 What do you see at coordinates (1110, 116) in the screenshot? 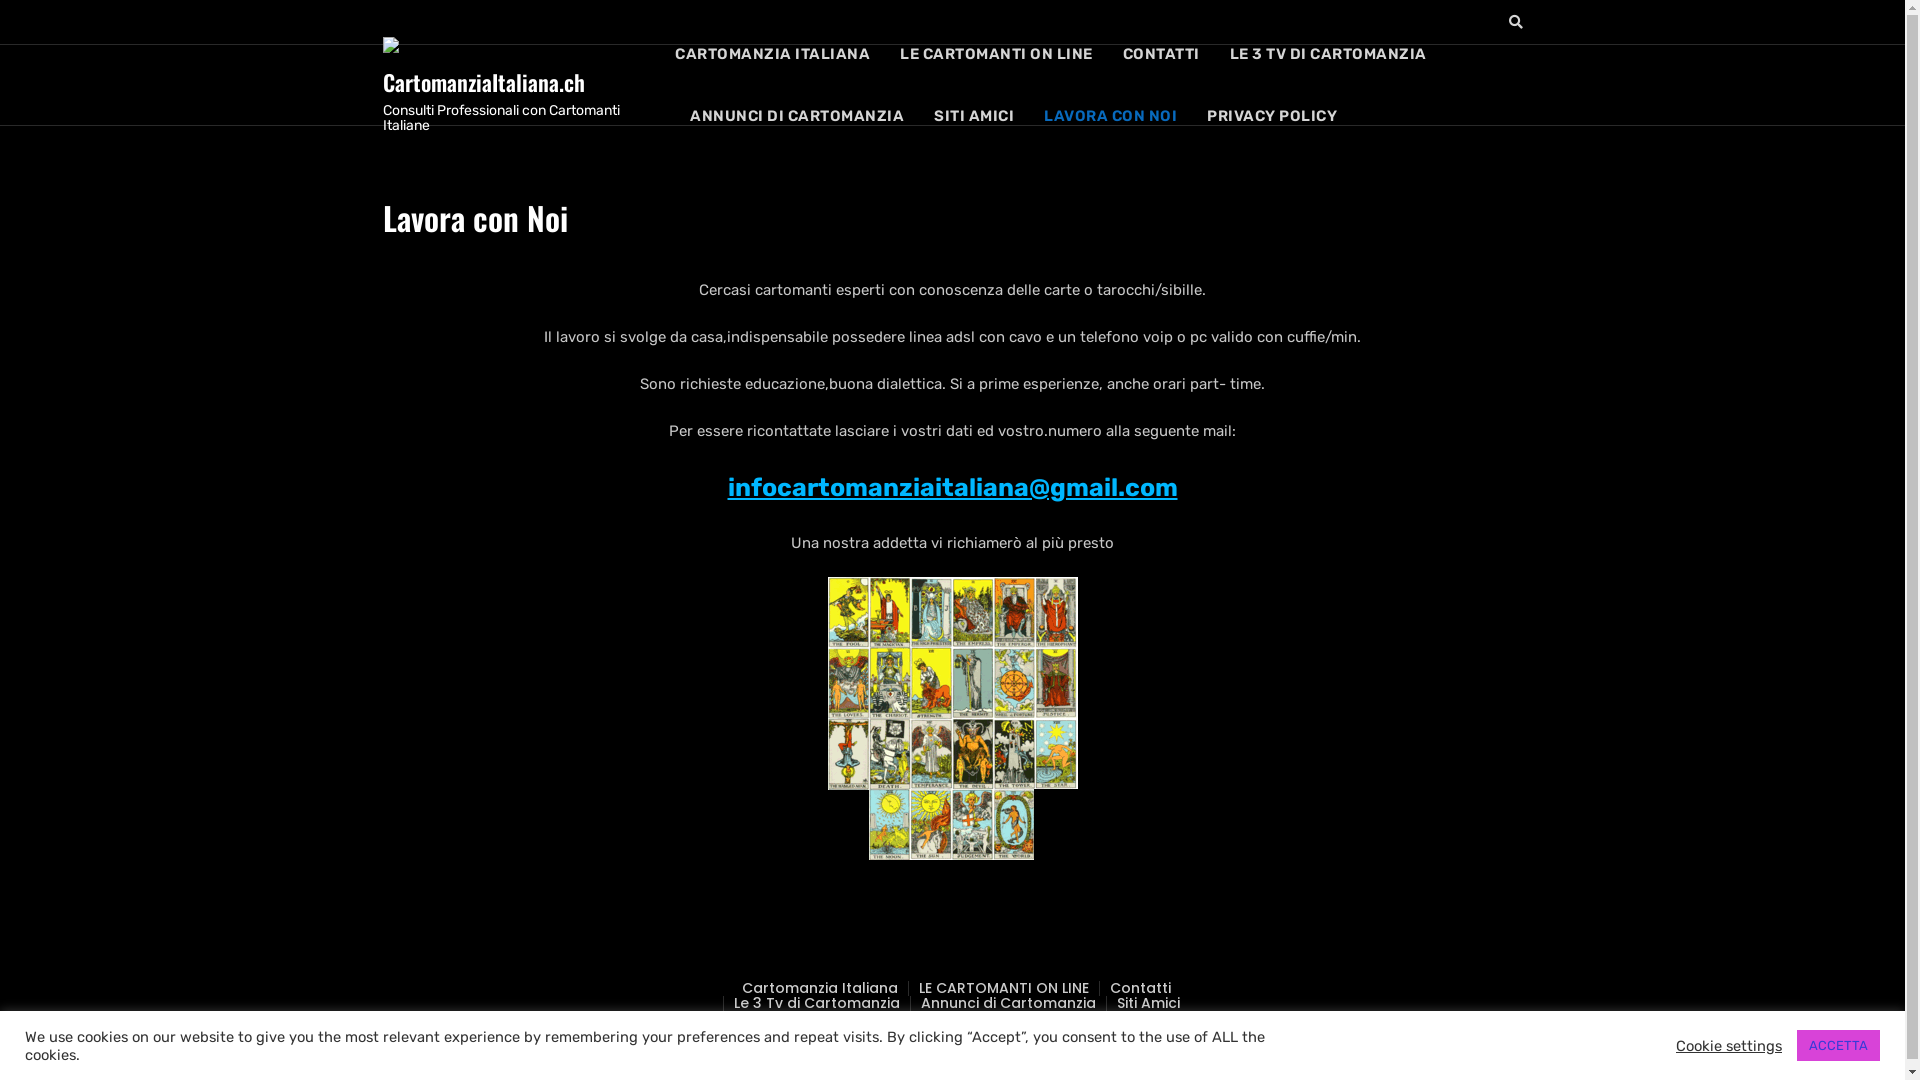
I see `LAVORA CON NOI` at bounding box center [1110, 116].